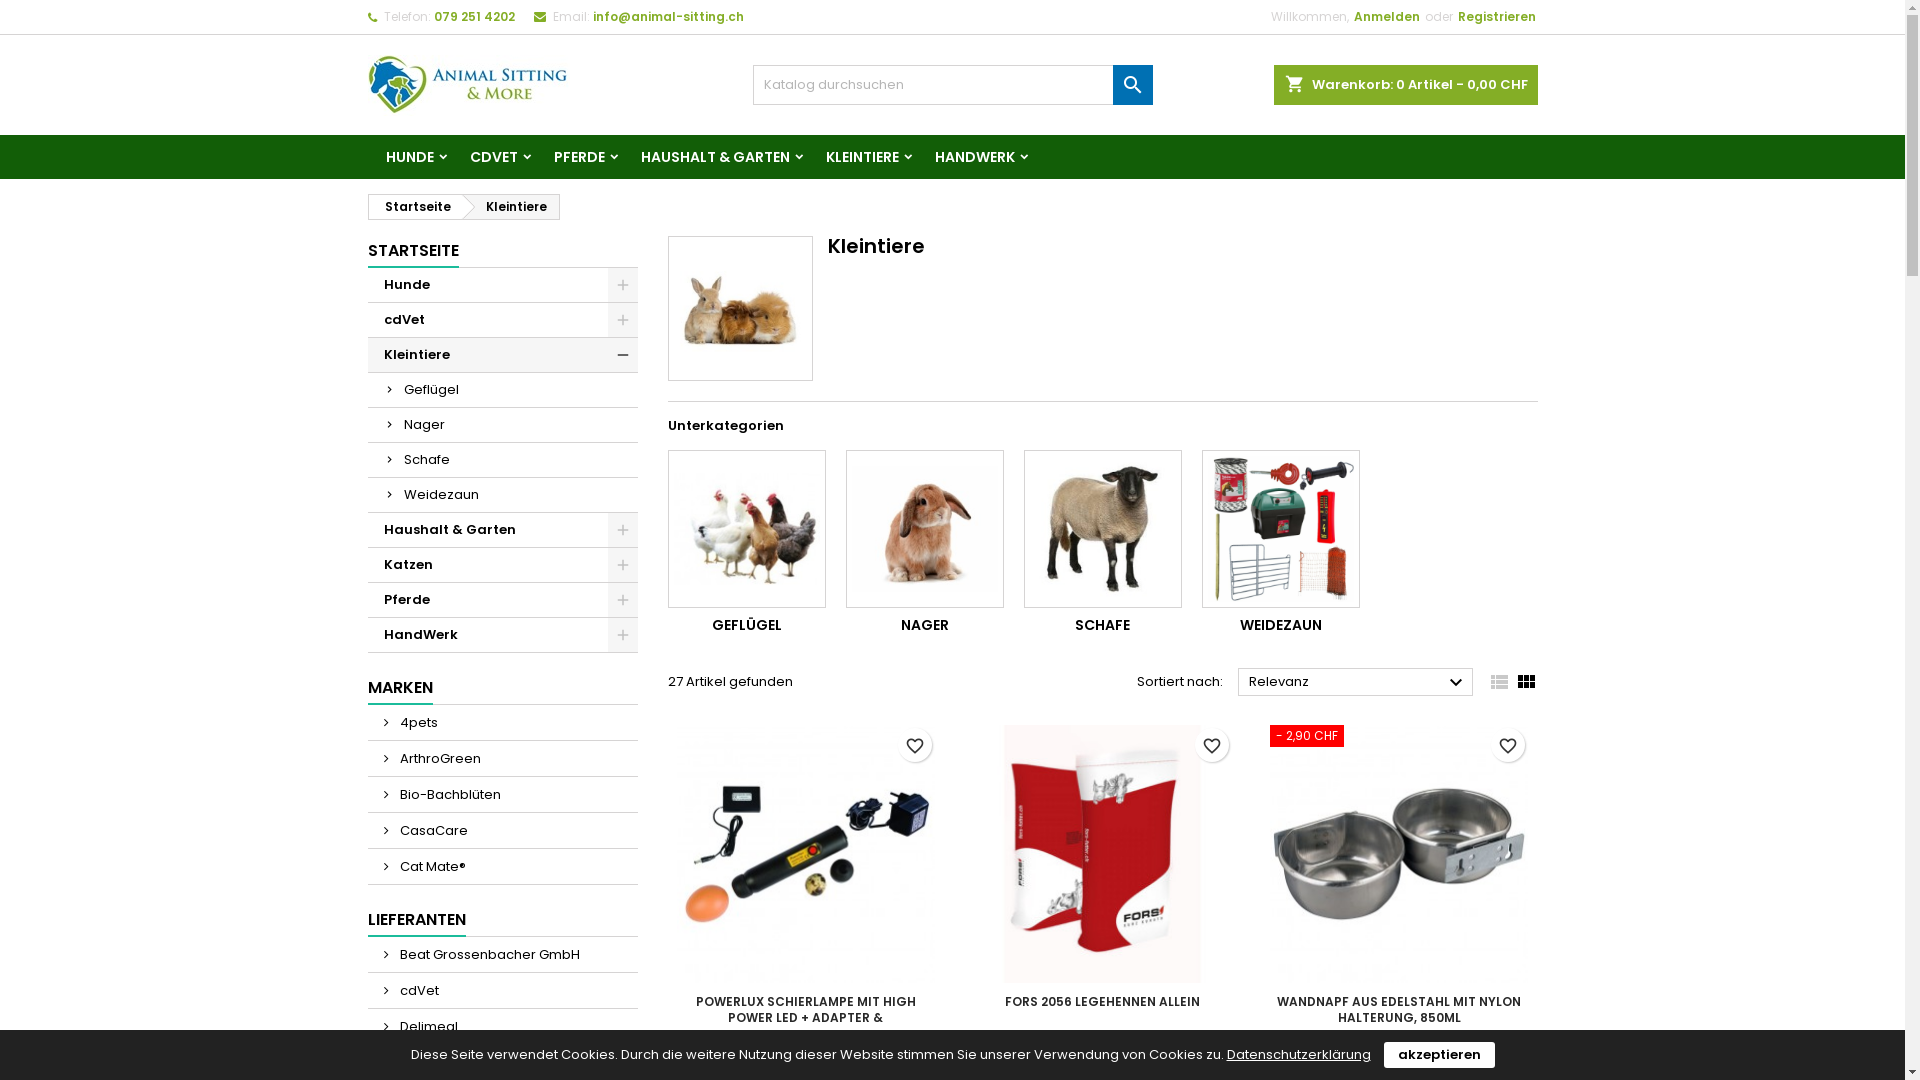 Image resolution: width=1920 pixels, height=1080 pixels. What do you see at coordinates (1102, 1002) in the screenshot?
I see `FORS 2056 LEGEHENNEN ALLEIN` at bounding box center [1102, 1002].